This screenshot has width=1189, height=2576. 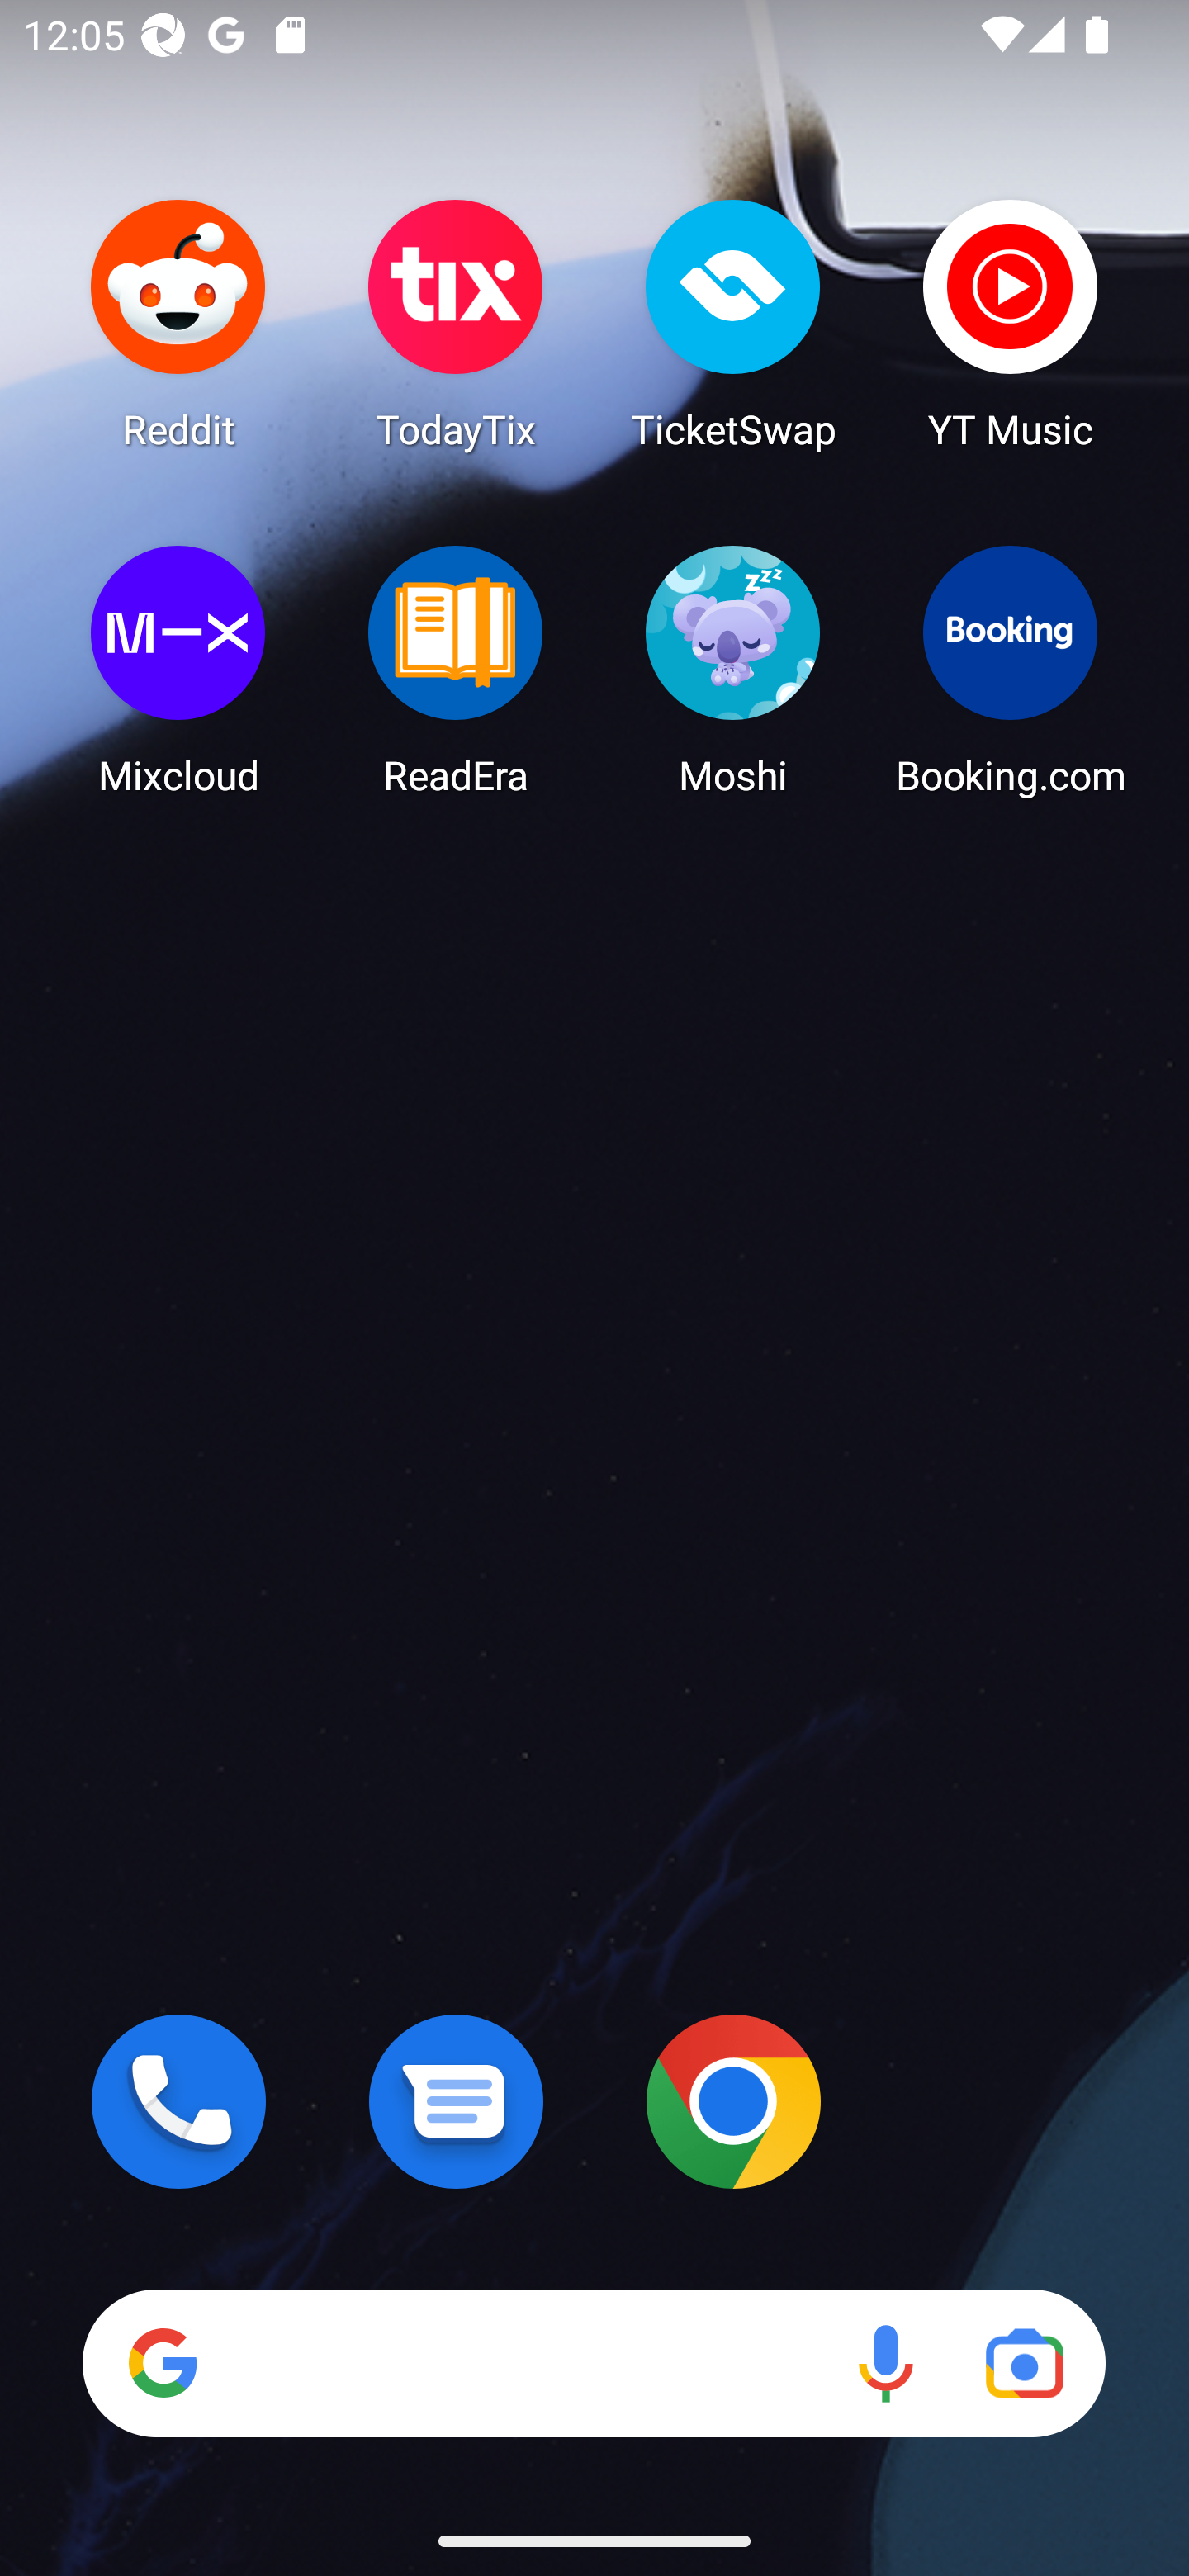 I want to click on TodayTix, so click(x=456, y=324).